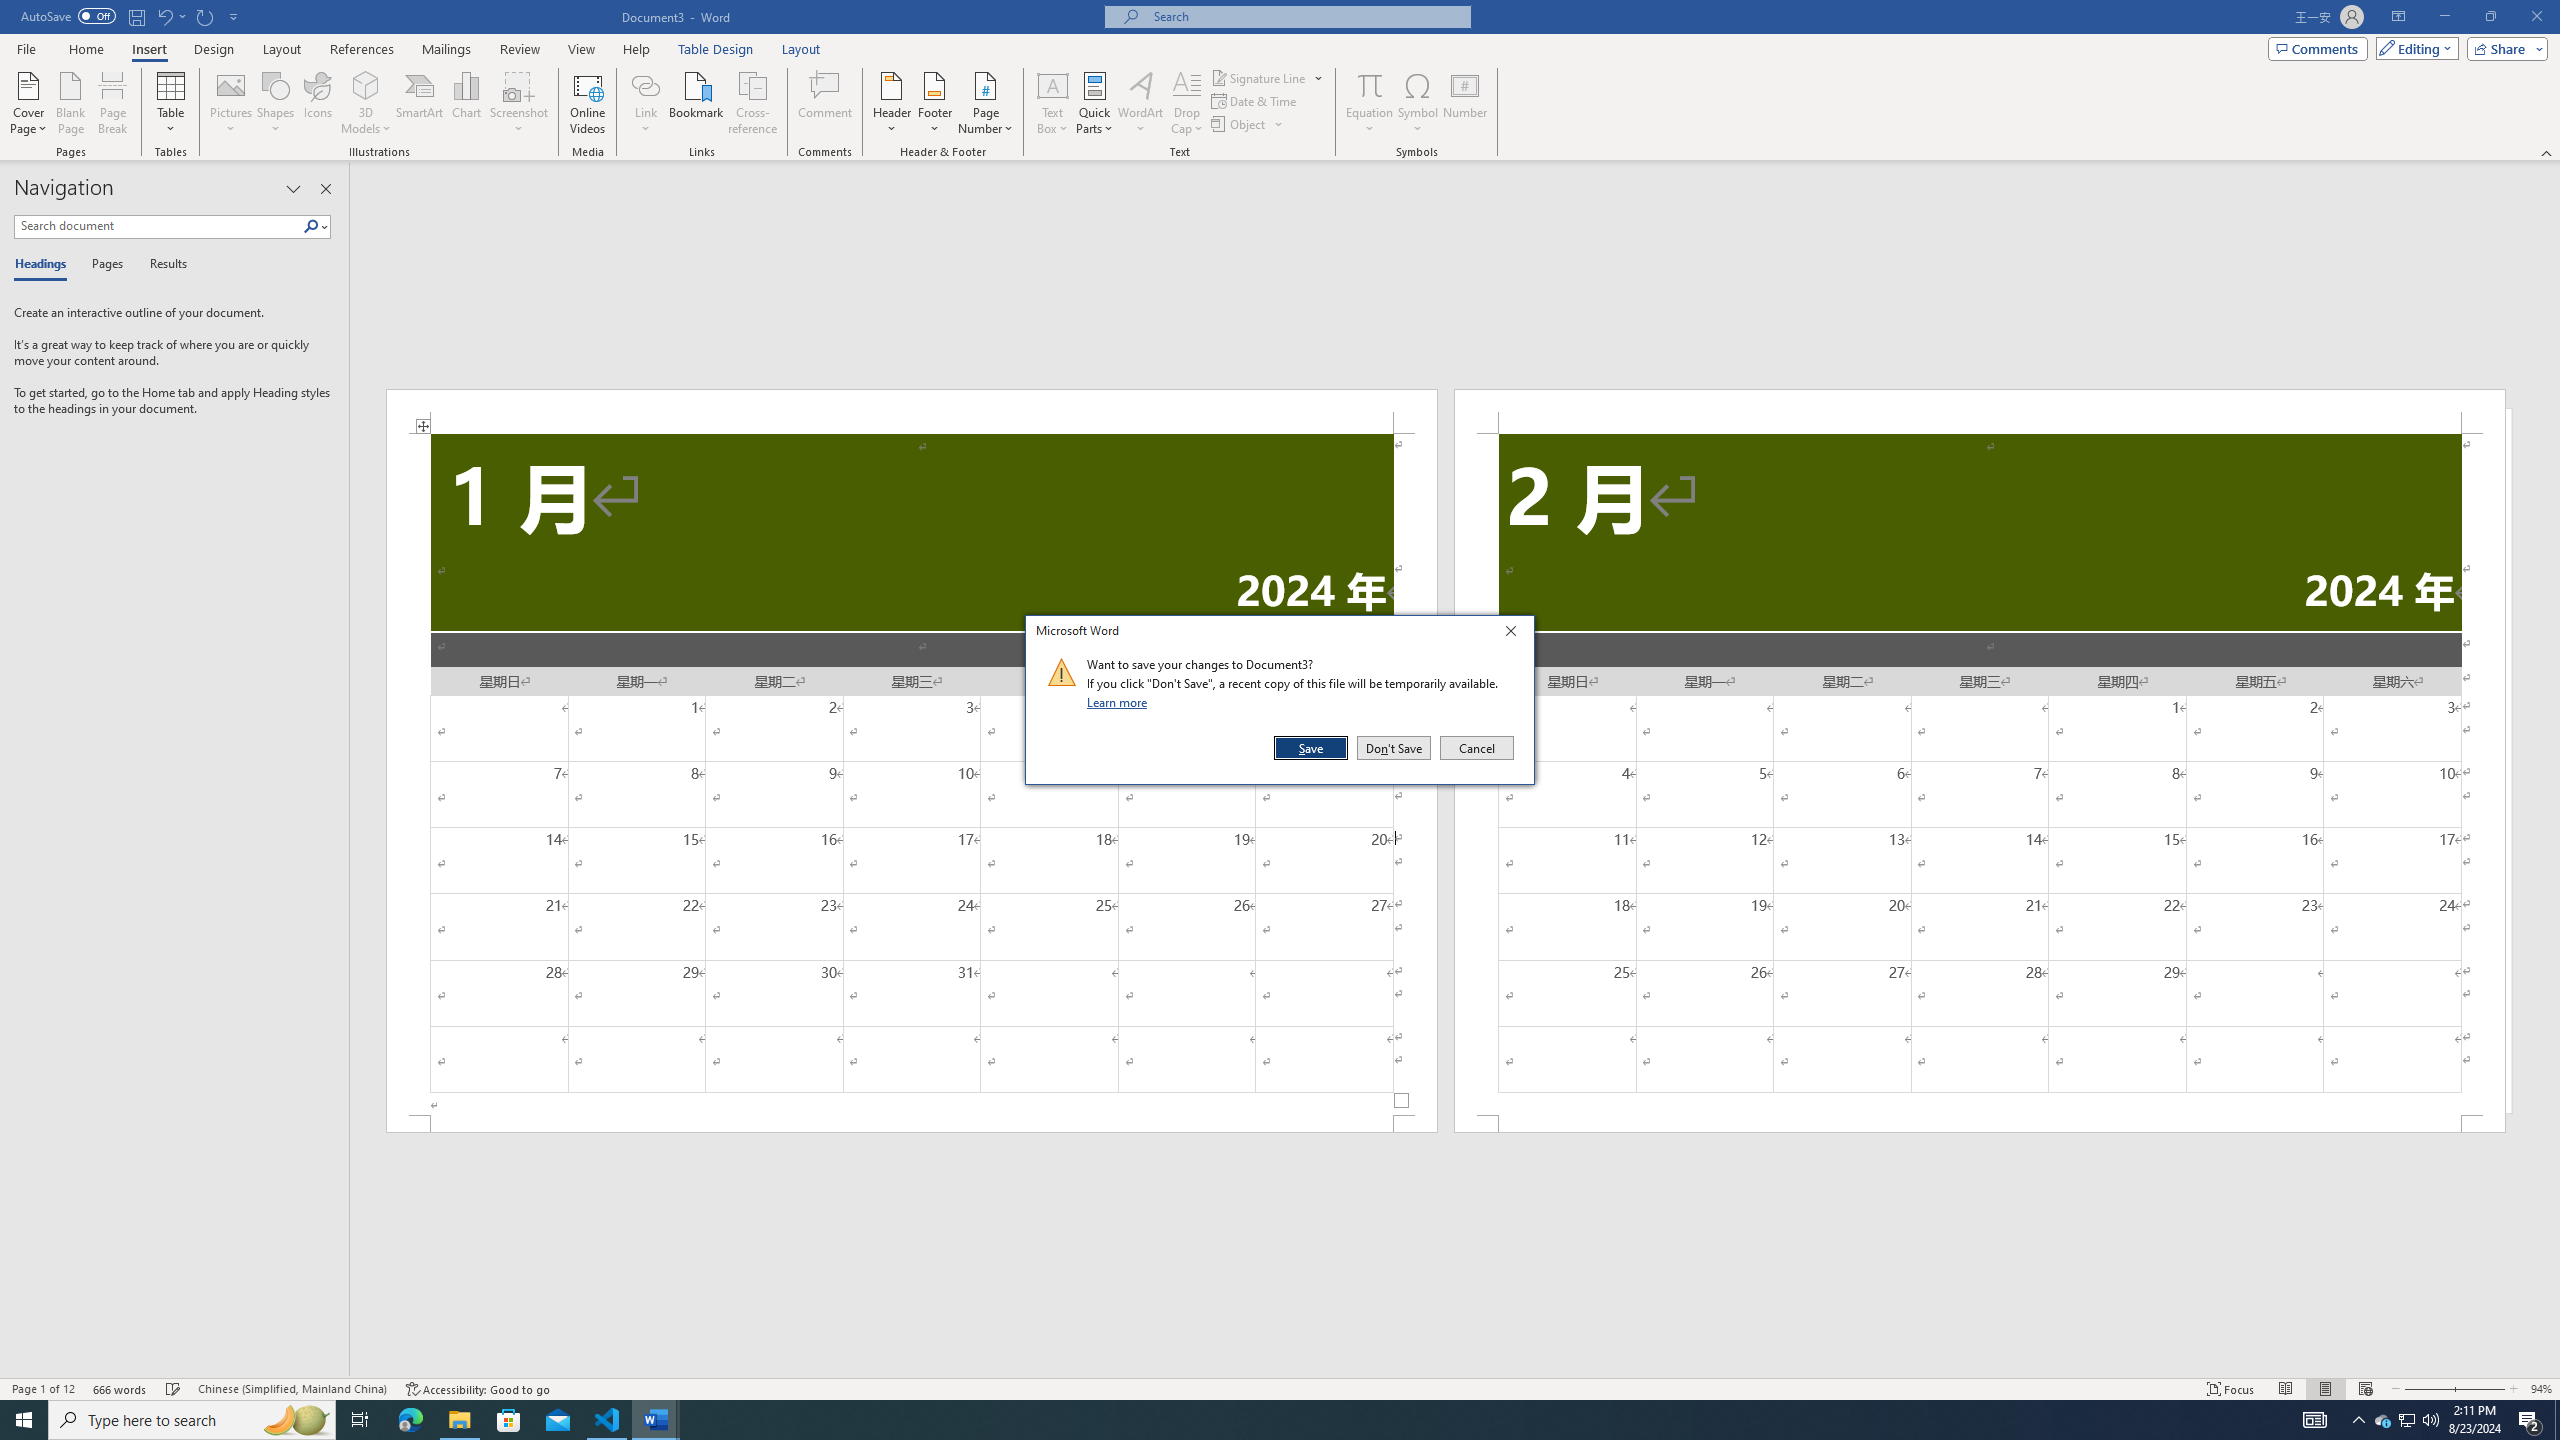 Image resolution: width=2560 pixels, height=1440 pixels. I want to click on Page Break, so click(112, 103).